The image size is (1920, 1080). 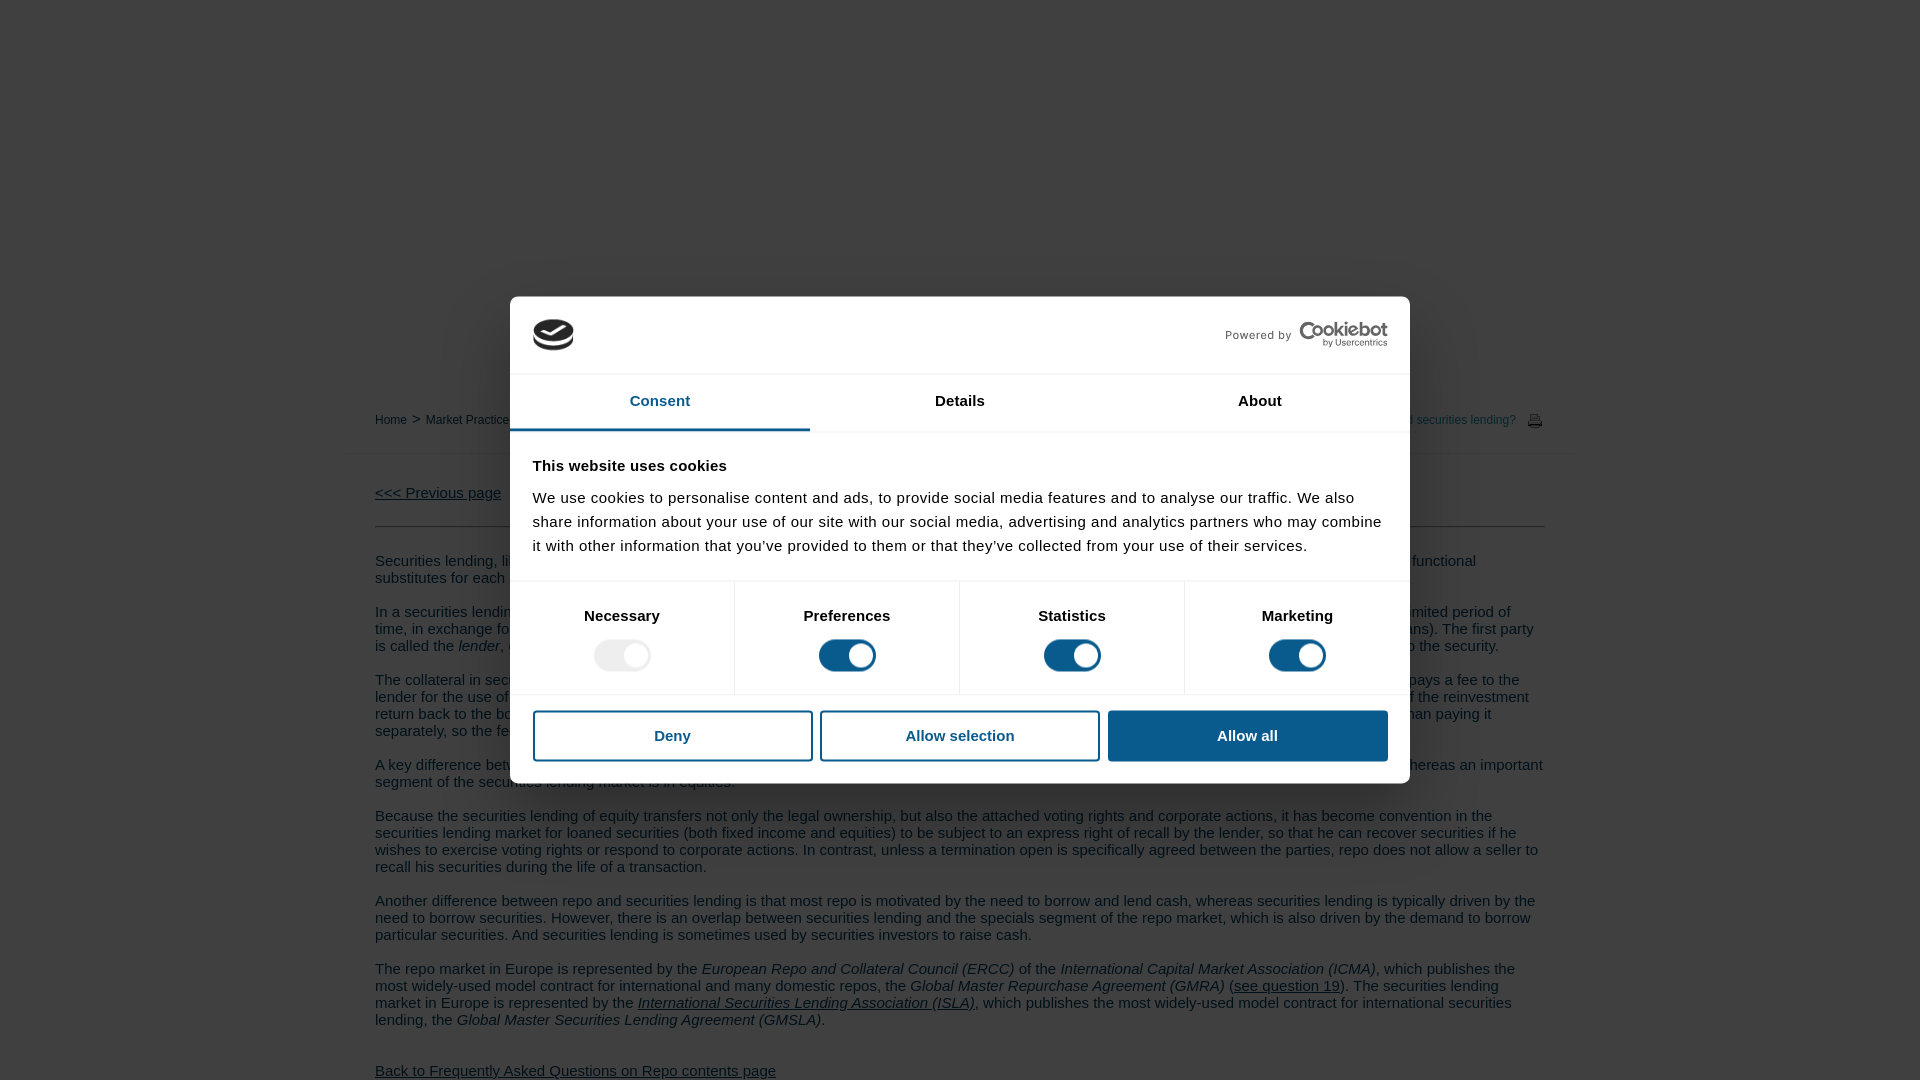 I want to click on About, so click(x=1259, y=402).